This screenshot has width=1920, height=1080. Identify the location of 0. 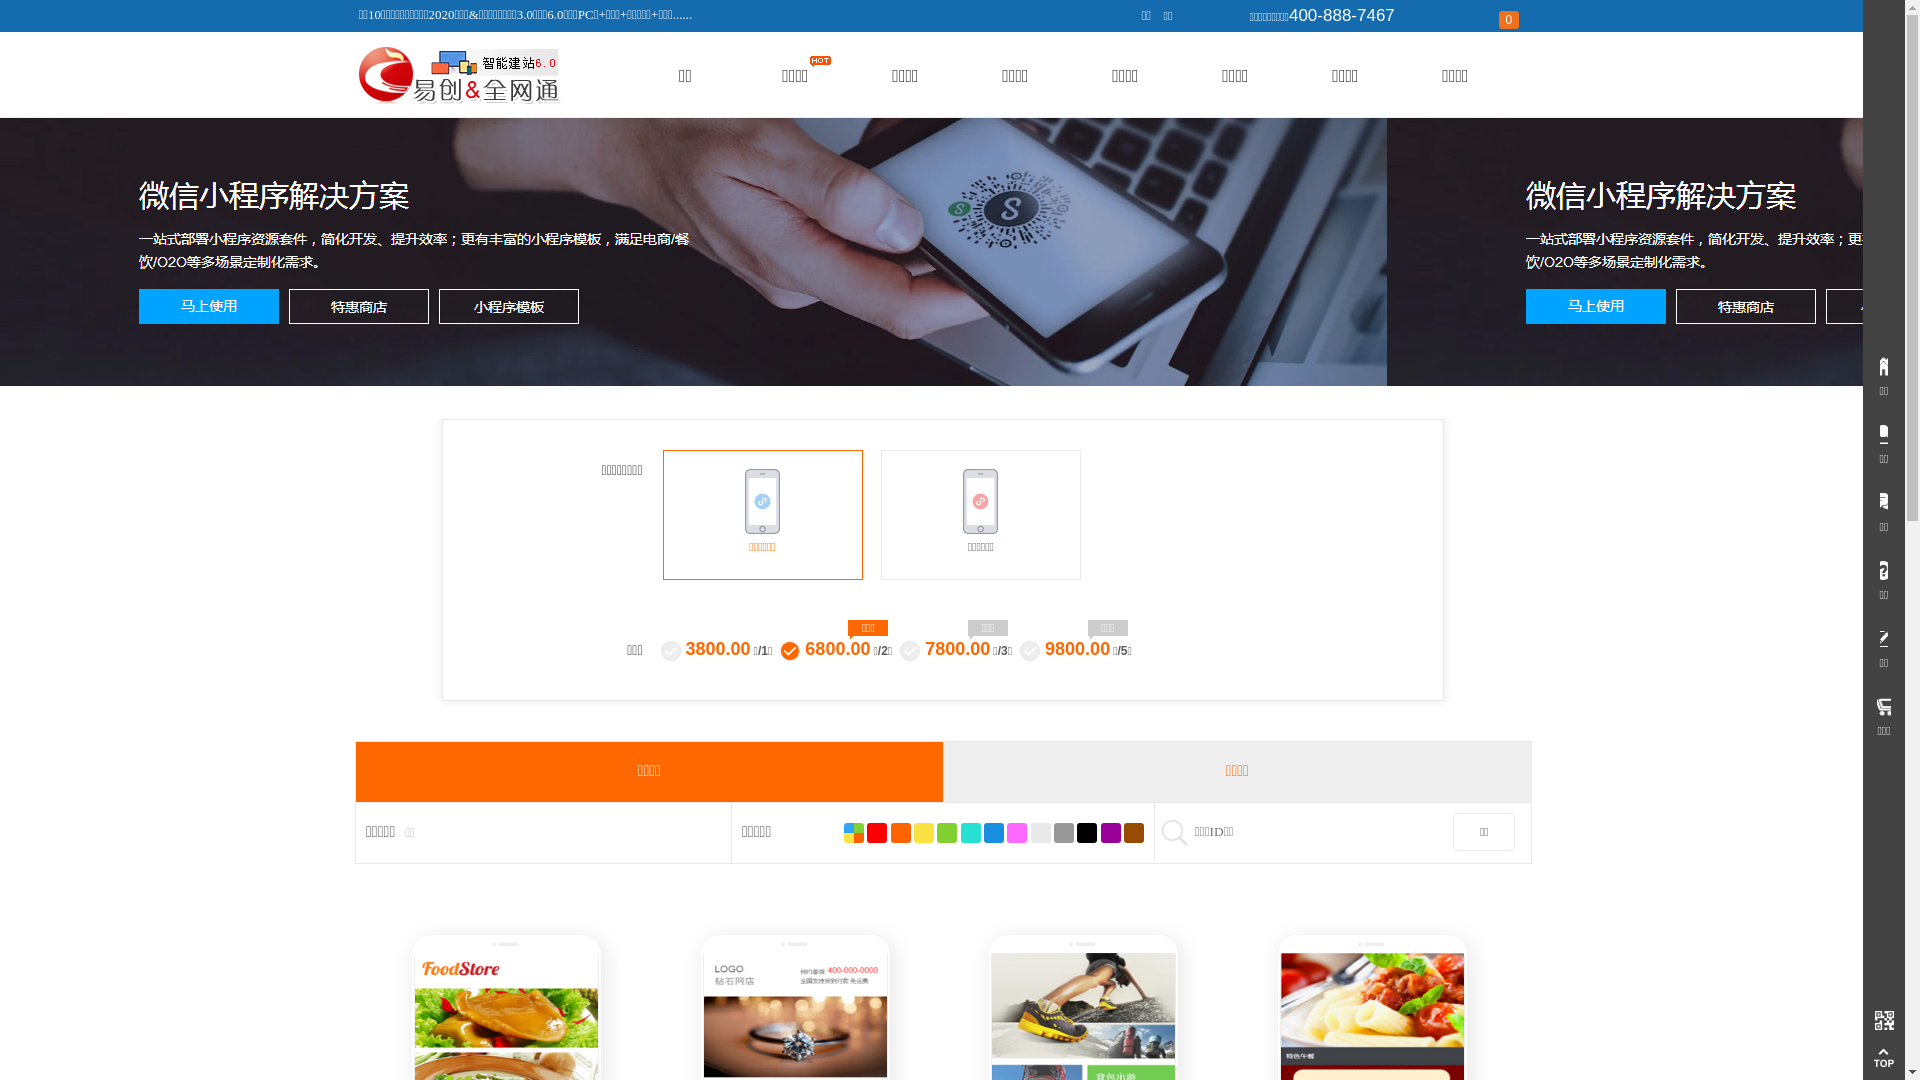
(1111, 833).